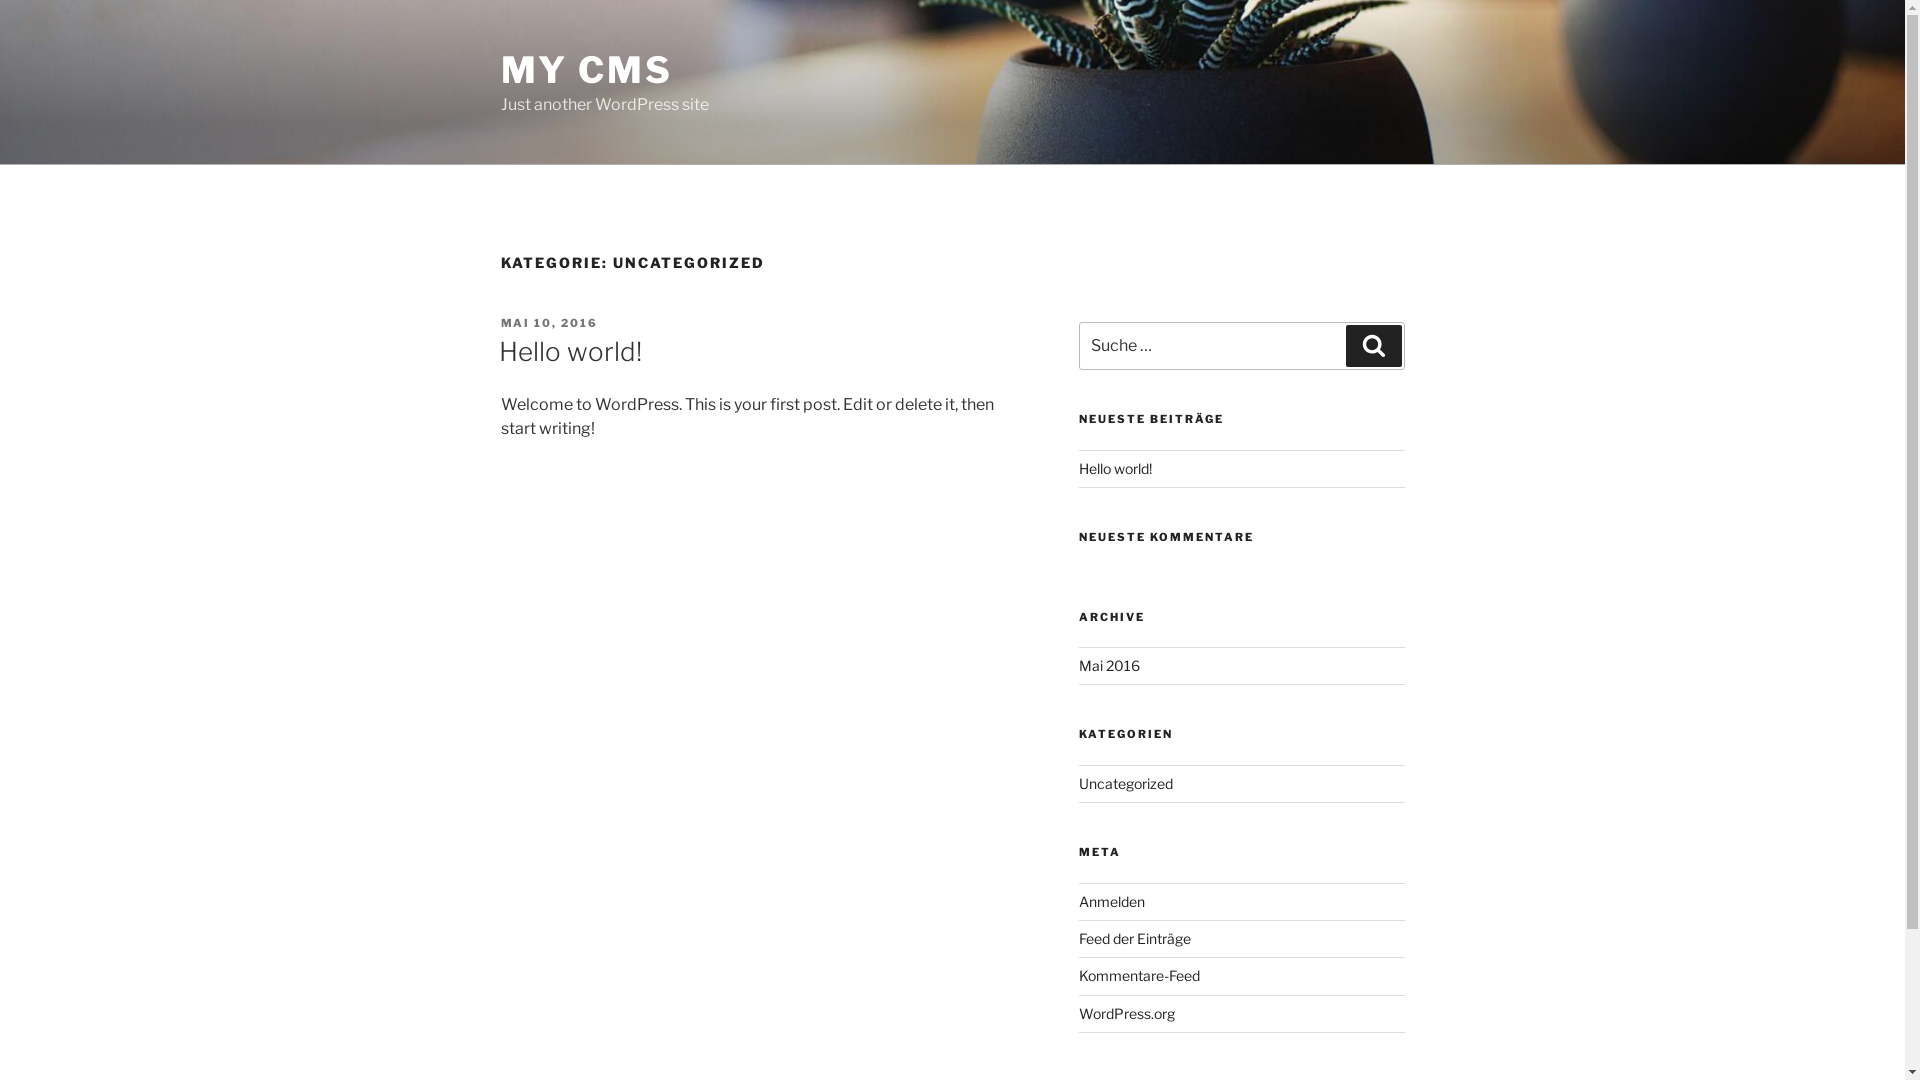 The image size is (1920, 1080). Describe the element at coordinates (549, 323) in the screenshot. I see `MAI 10, 2016` at that location.